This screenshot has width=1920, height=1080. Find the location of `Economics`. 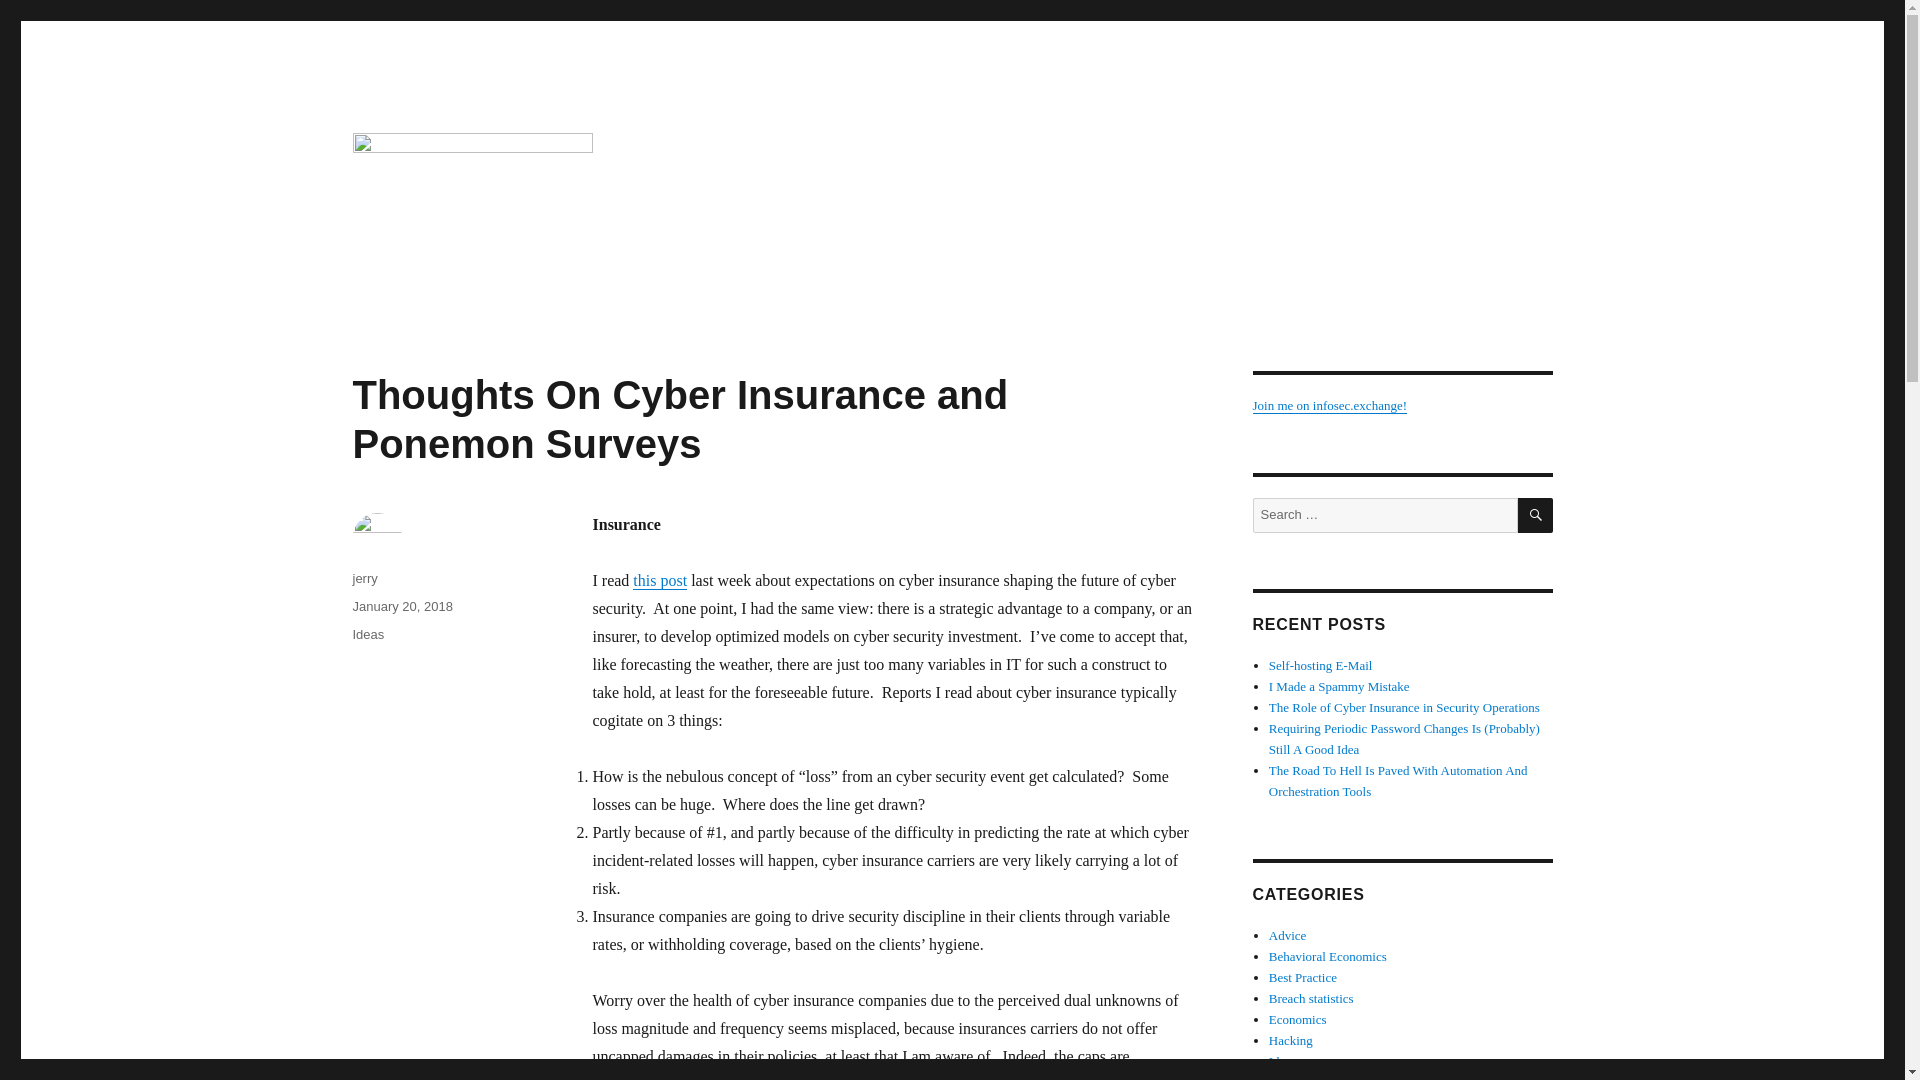

Economics is located at coordinates (1298, 1019).